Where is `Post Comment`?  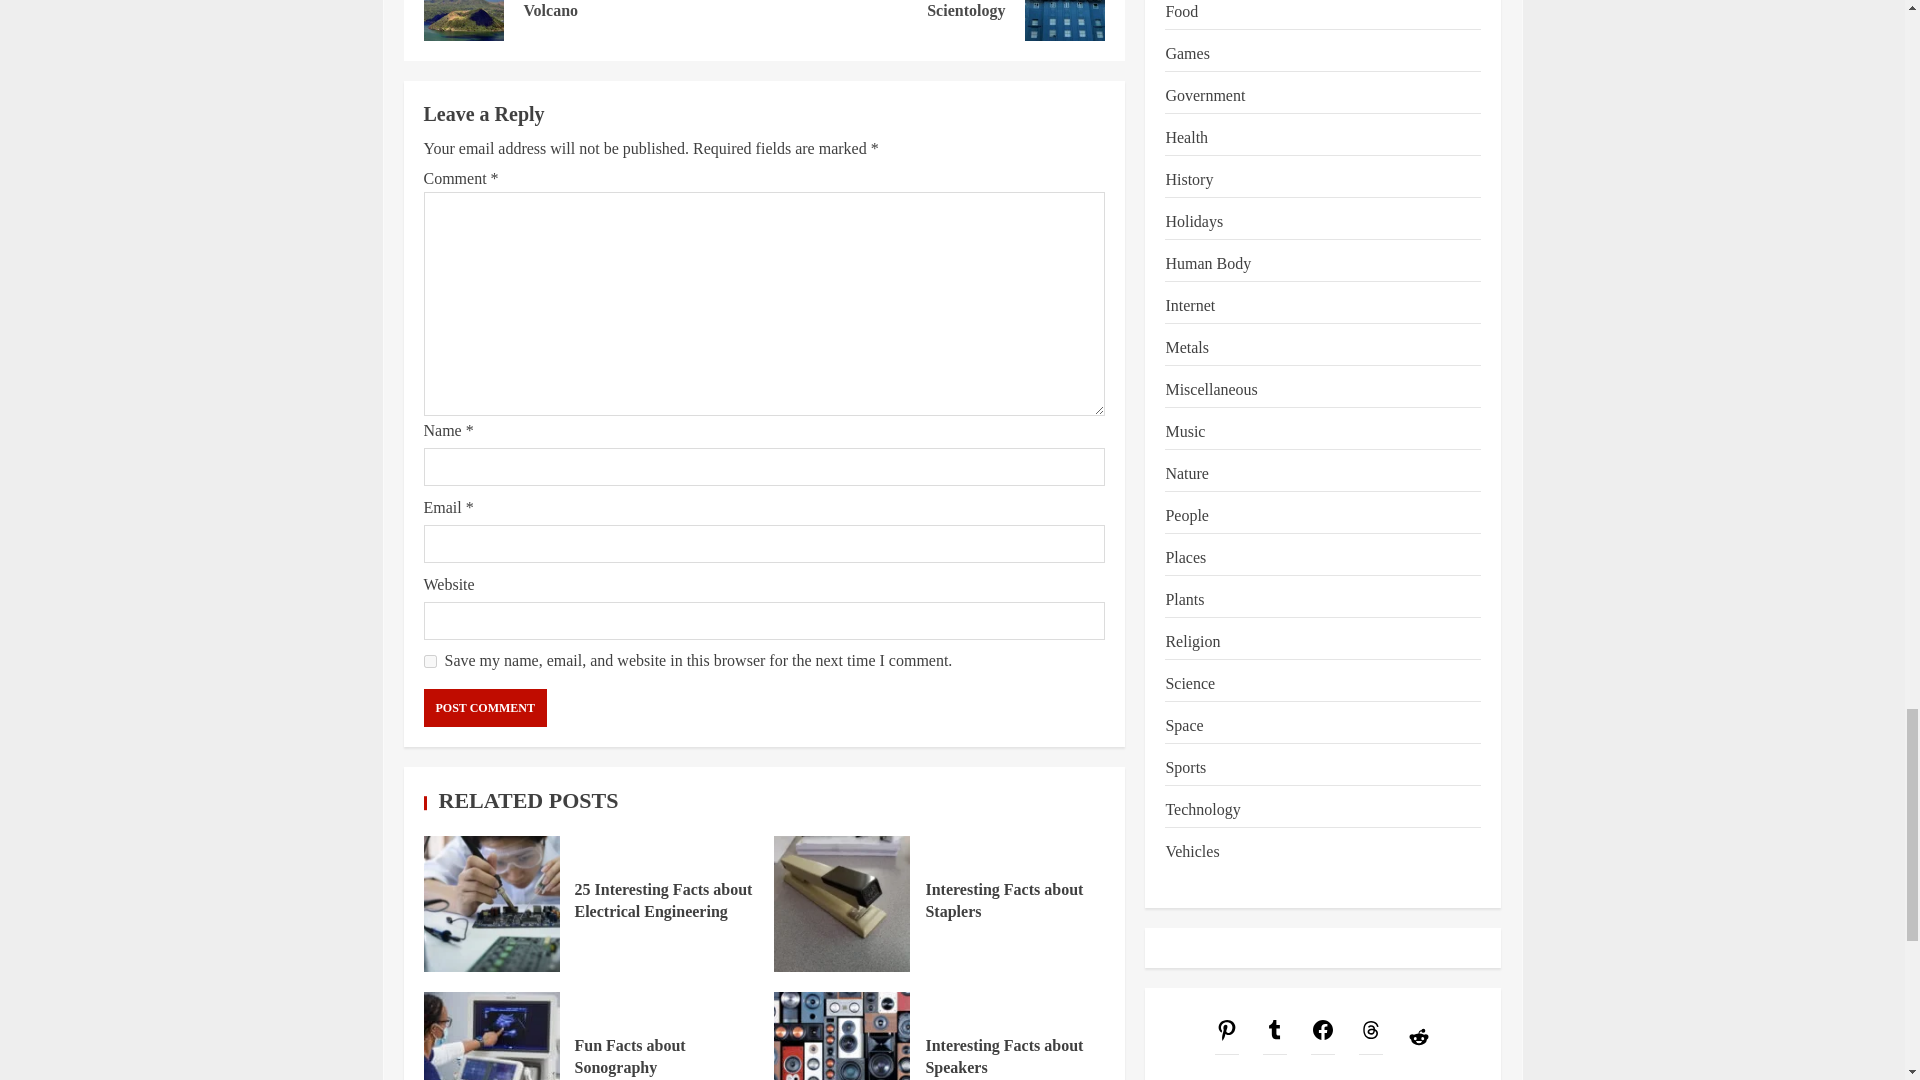 Post Comment is located at coordinates (594, 20).